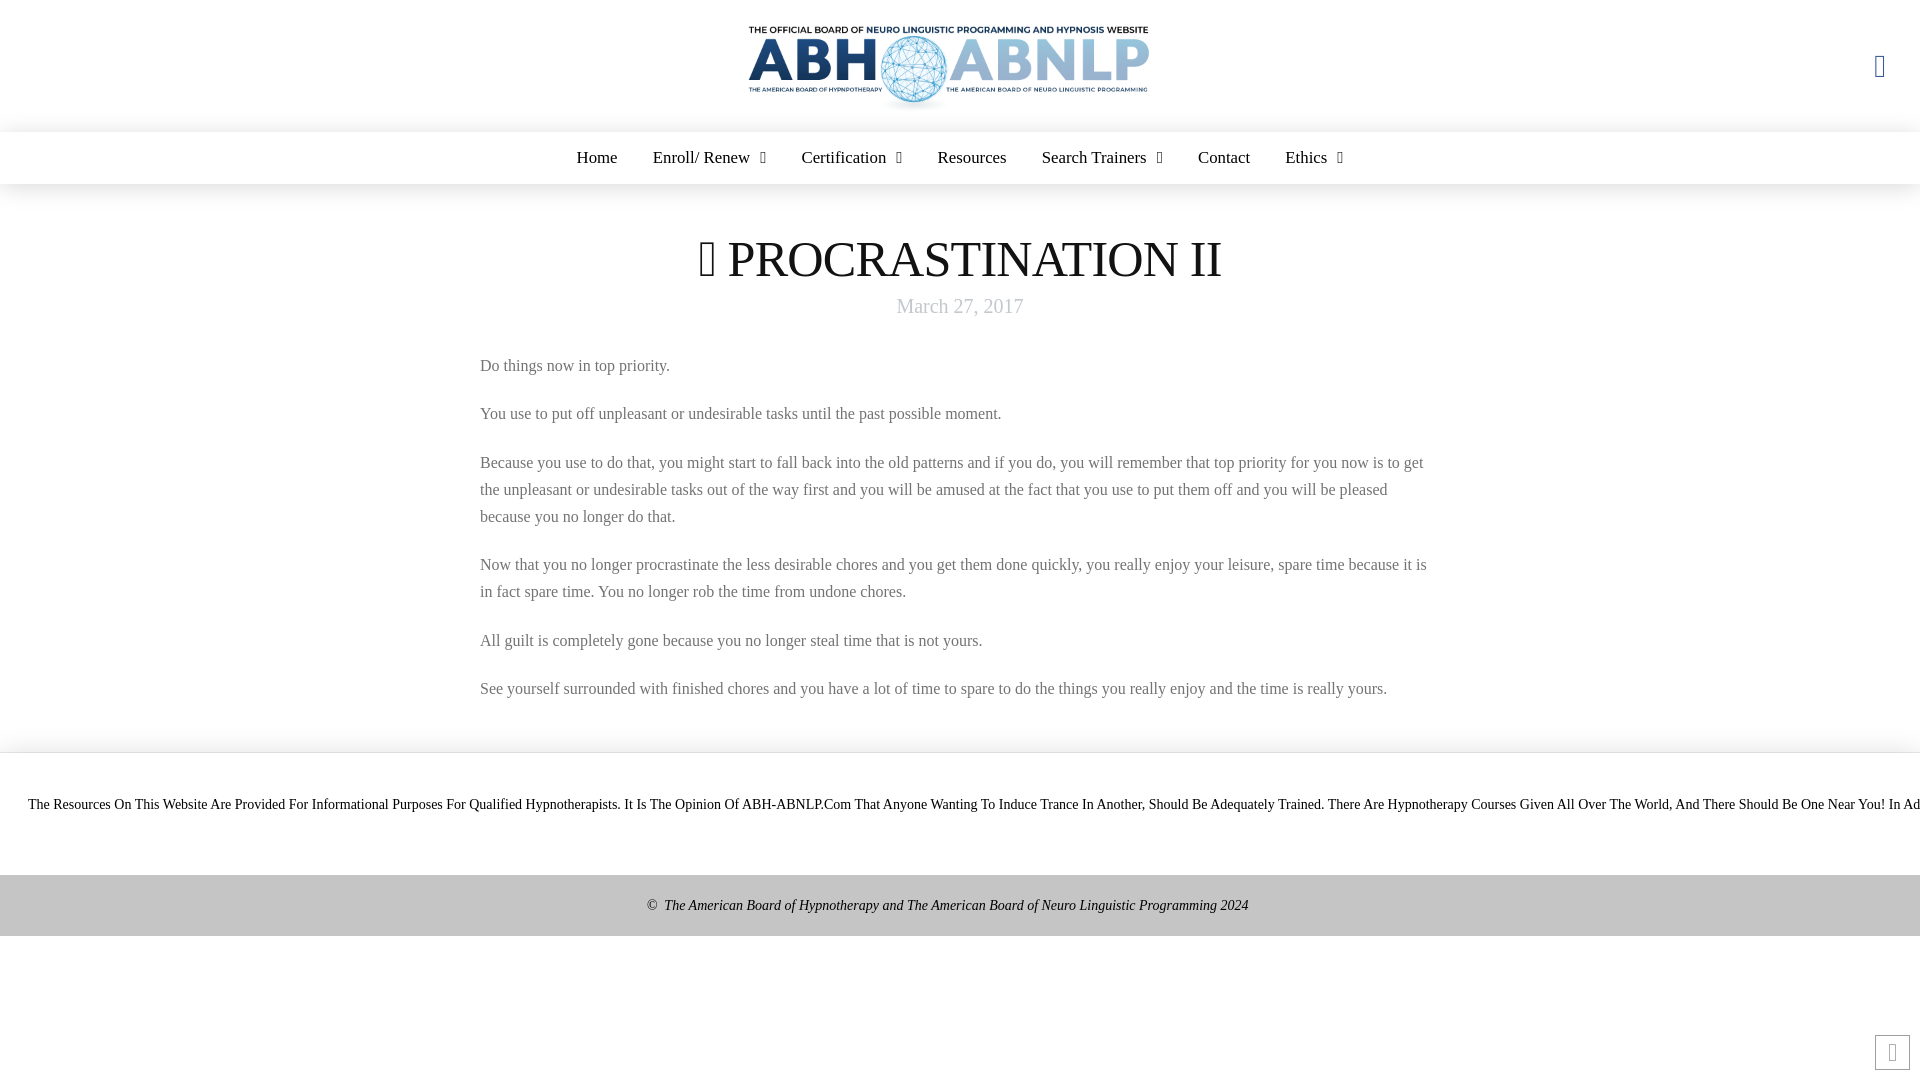 The height and width of the screenshot is (1080, 1920). What do you see at coordinates (851, 157) in the screenshot?
I see `Certification` at bounding box center [851, 157].